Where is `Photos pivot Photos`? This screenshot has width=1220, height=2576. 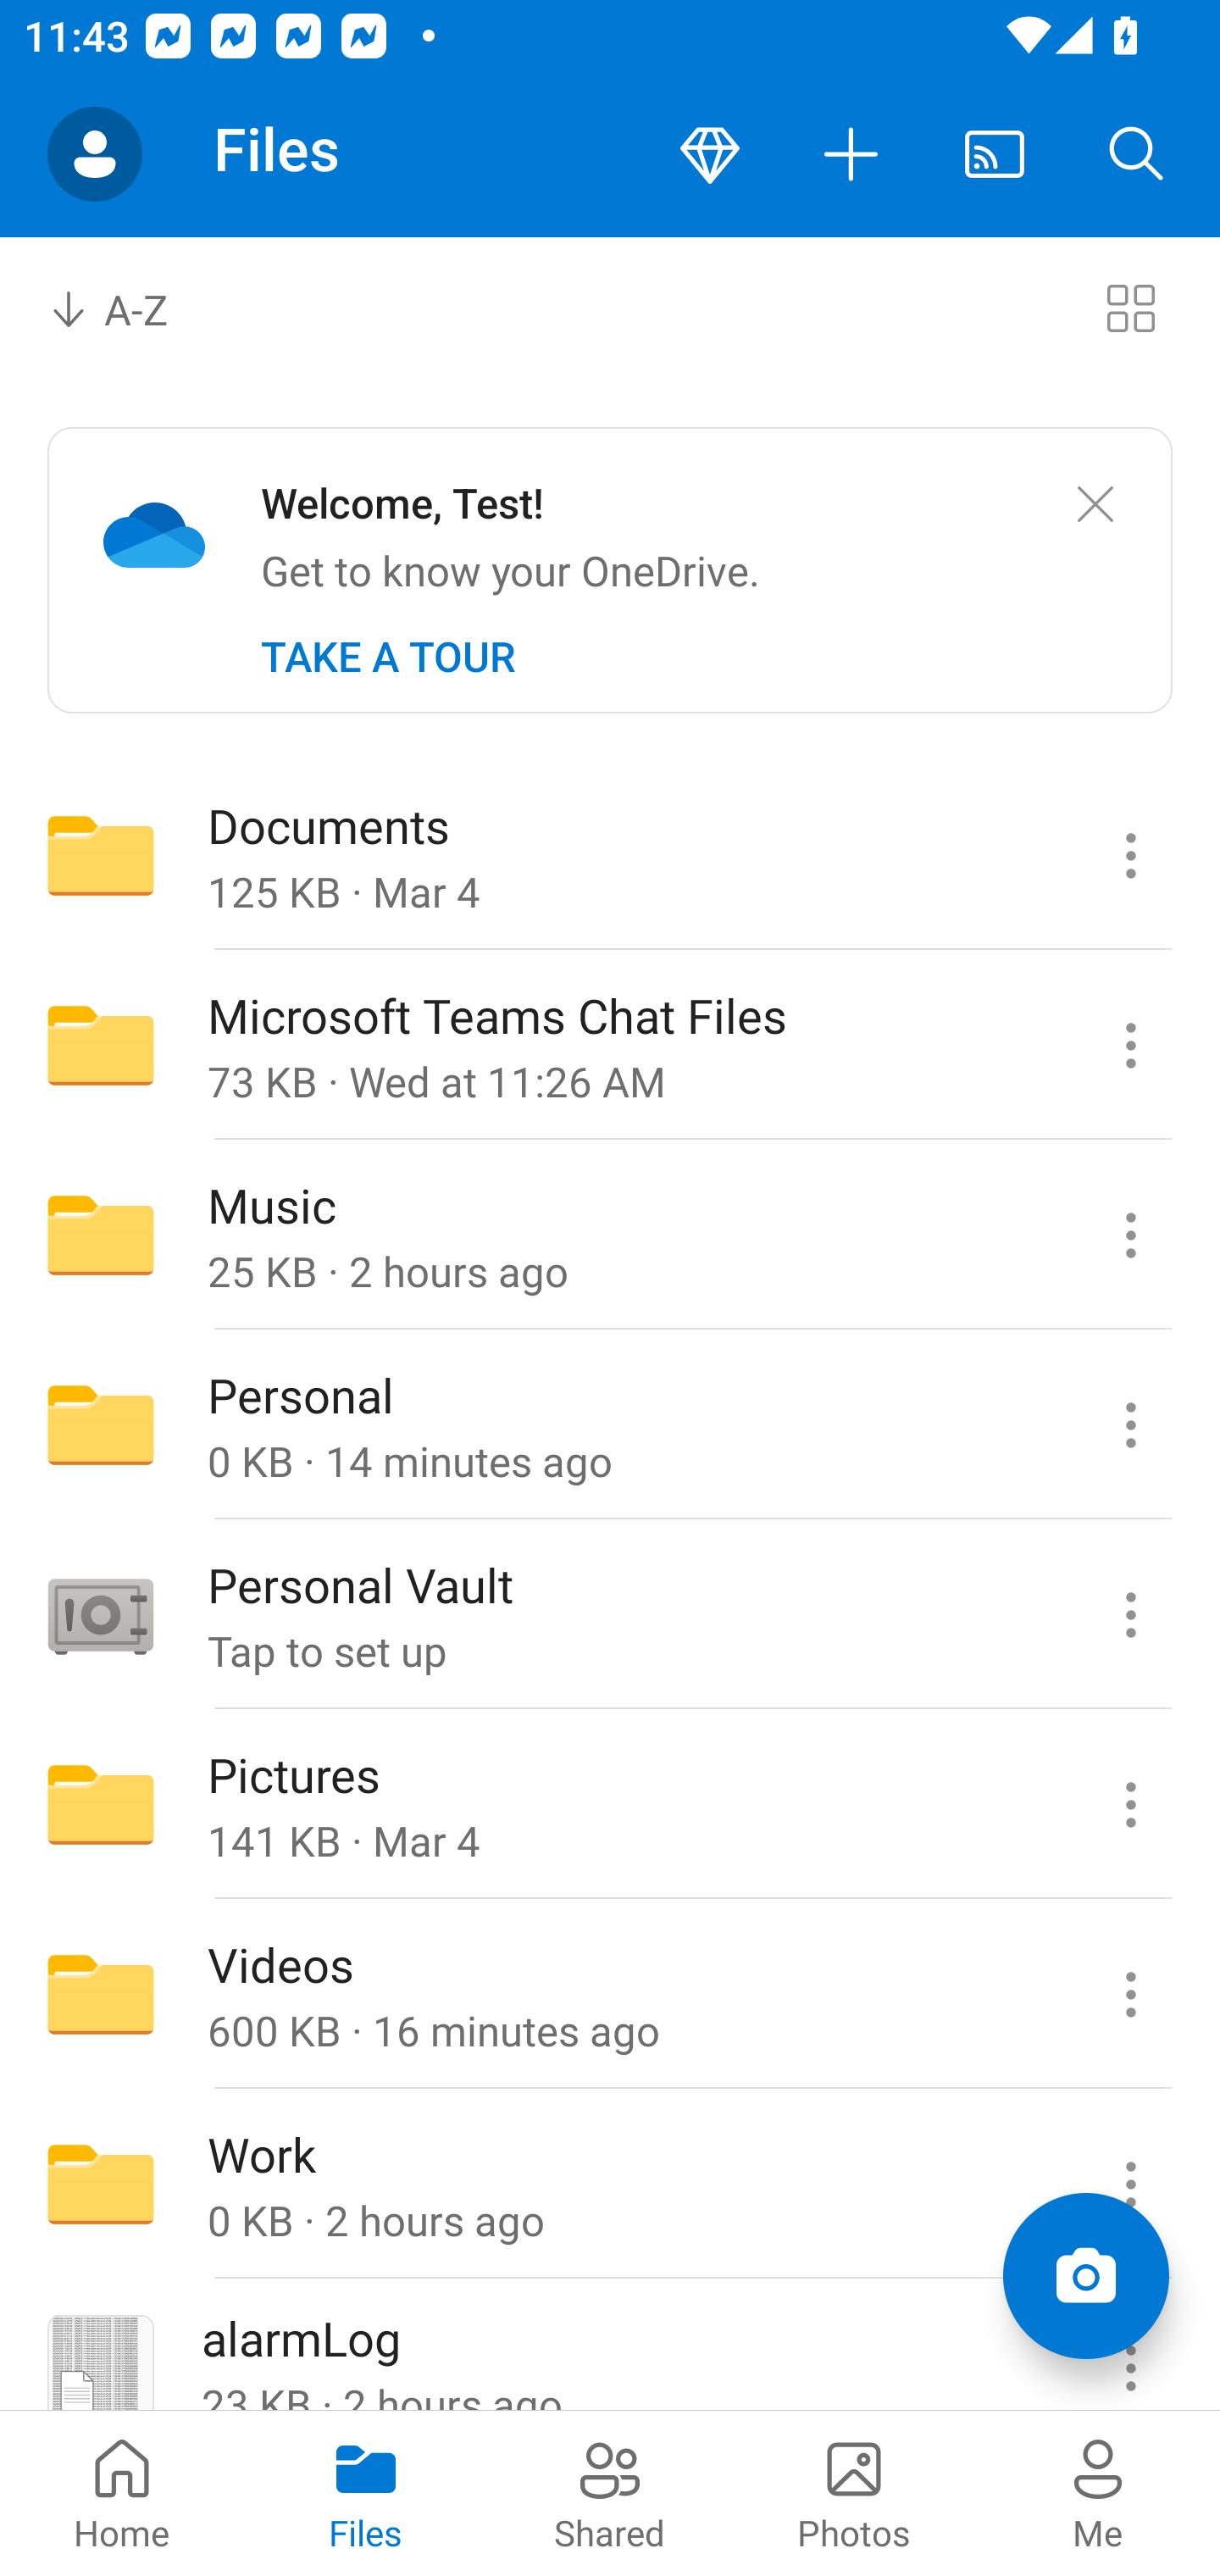
Photos pivot Photos is located at coordinates (854, 2493).